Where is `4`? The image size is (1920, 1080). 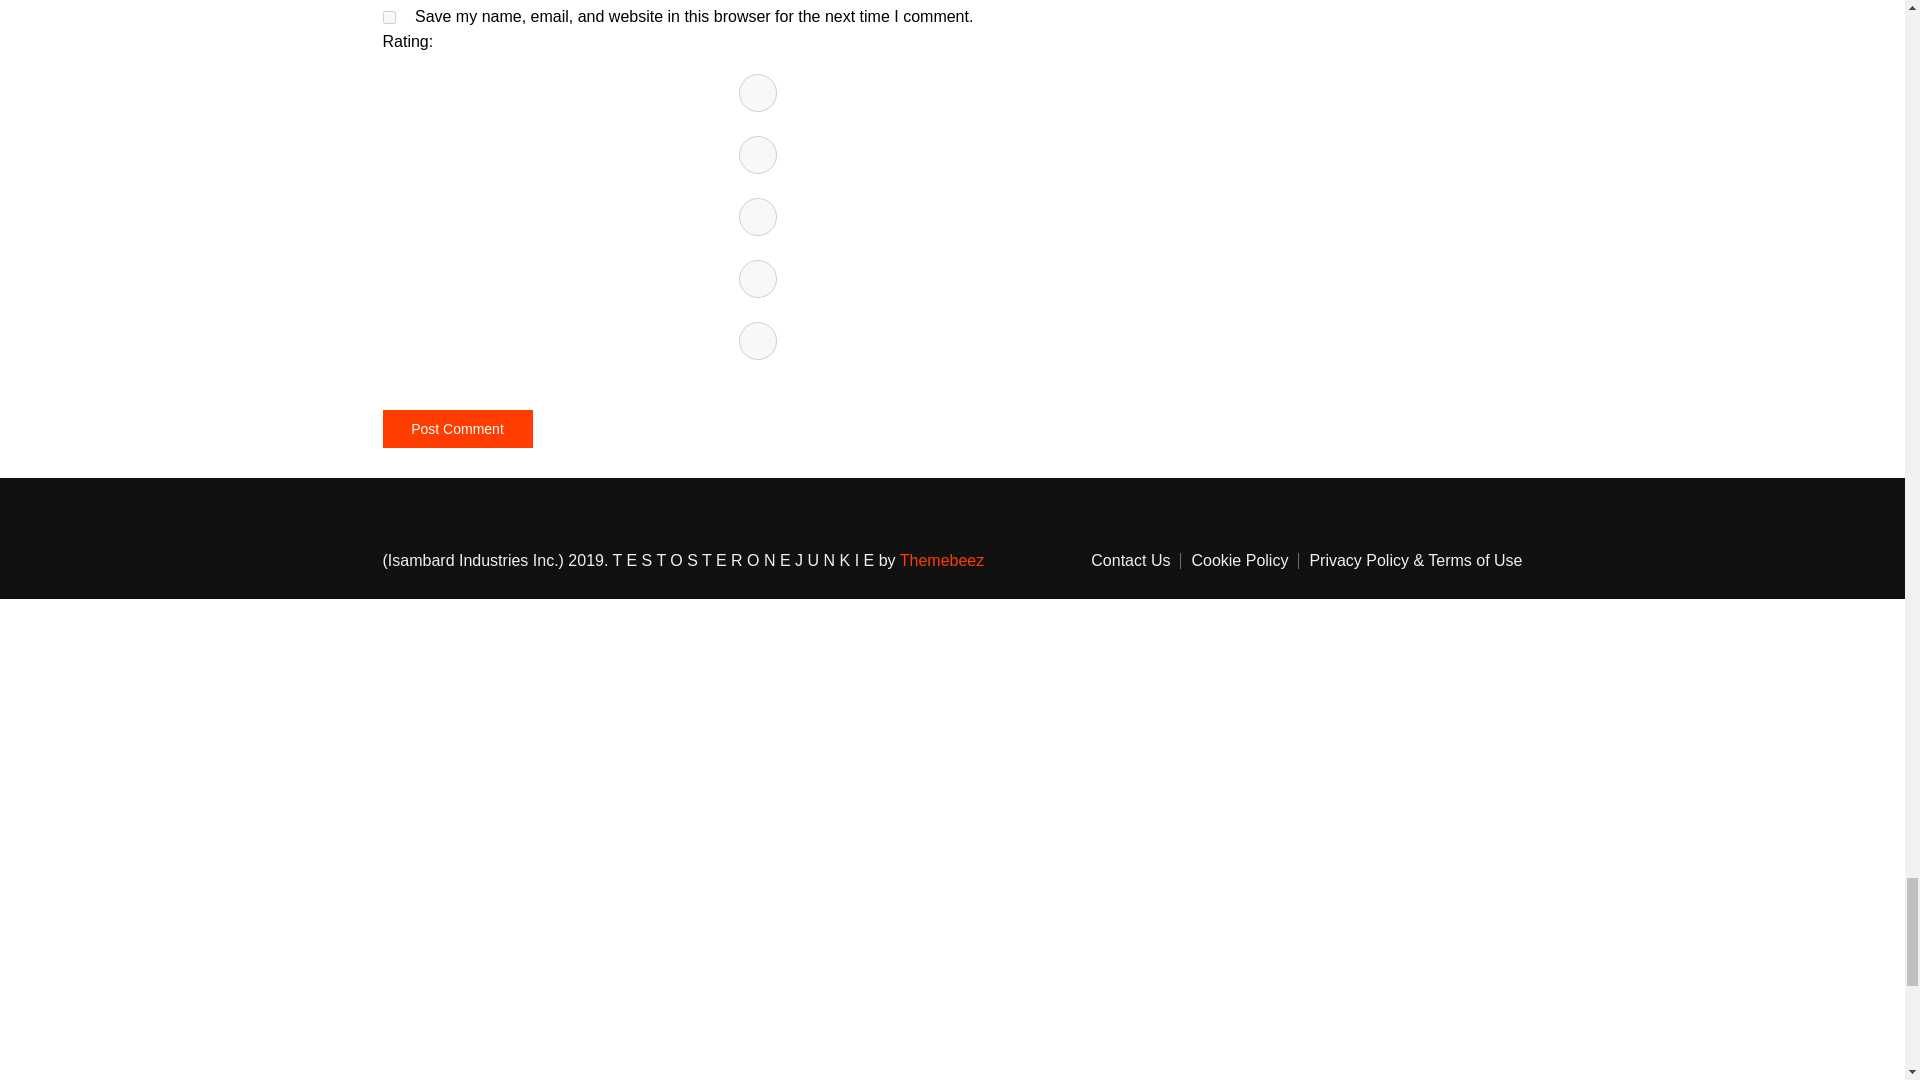
4 is located at coordinates (757, 279).